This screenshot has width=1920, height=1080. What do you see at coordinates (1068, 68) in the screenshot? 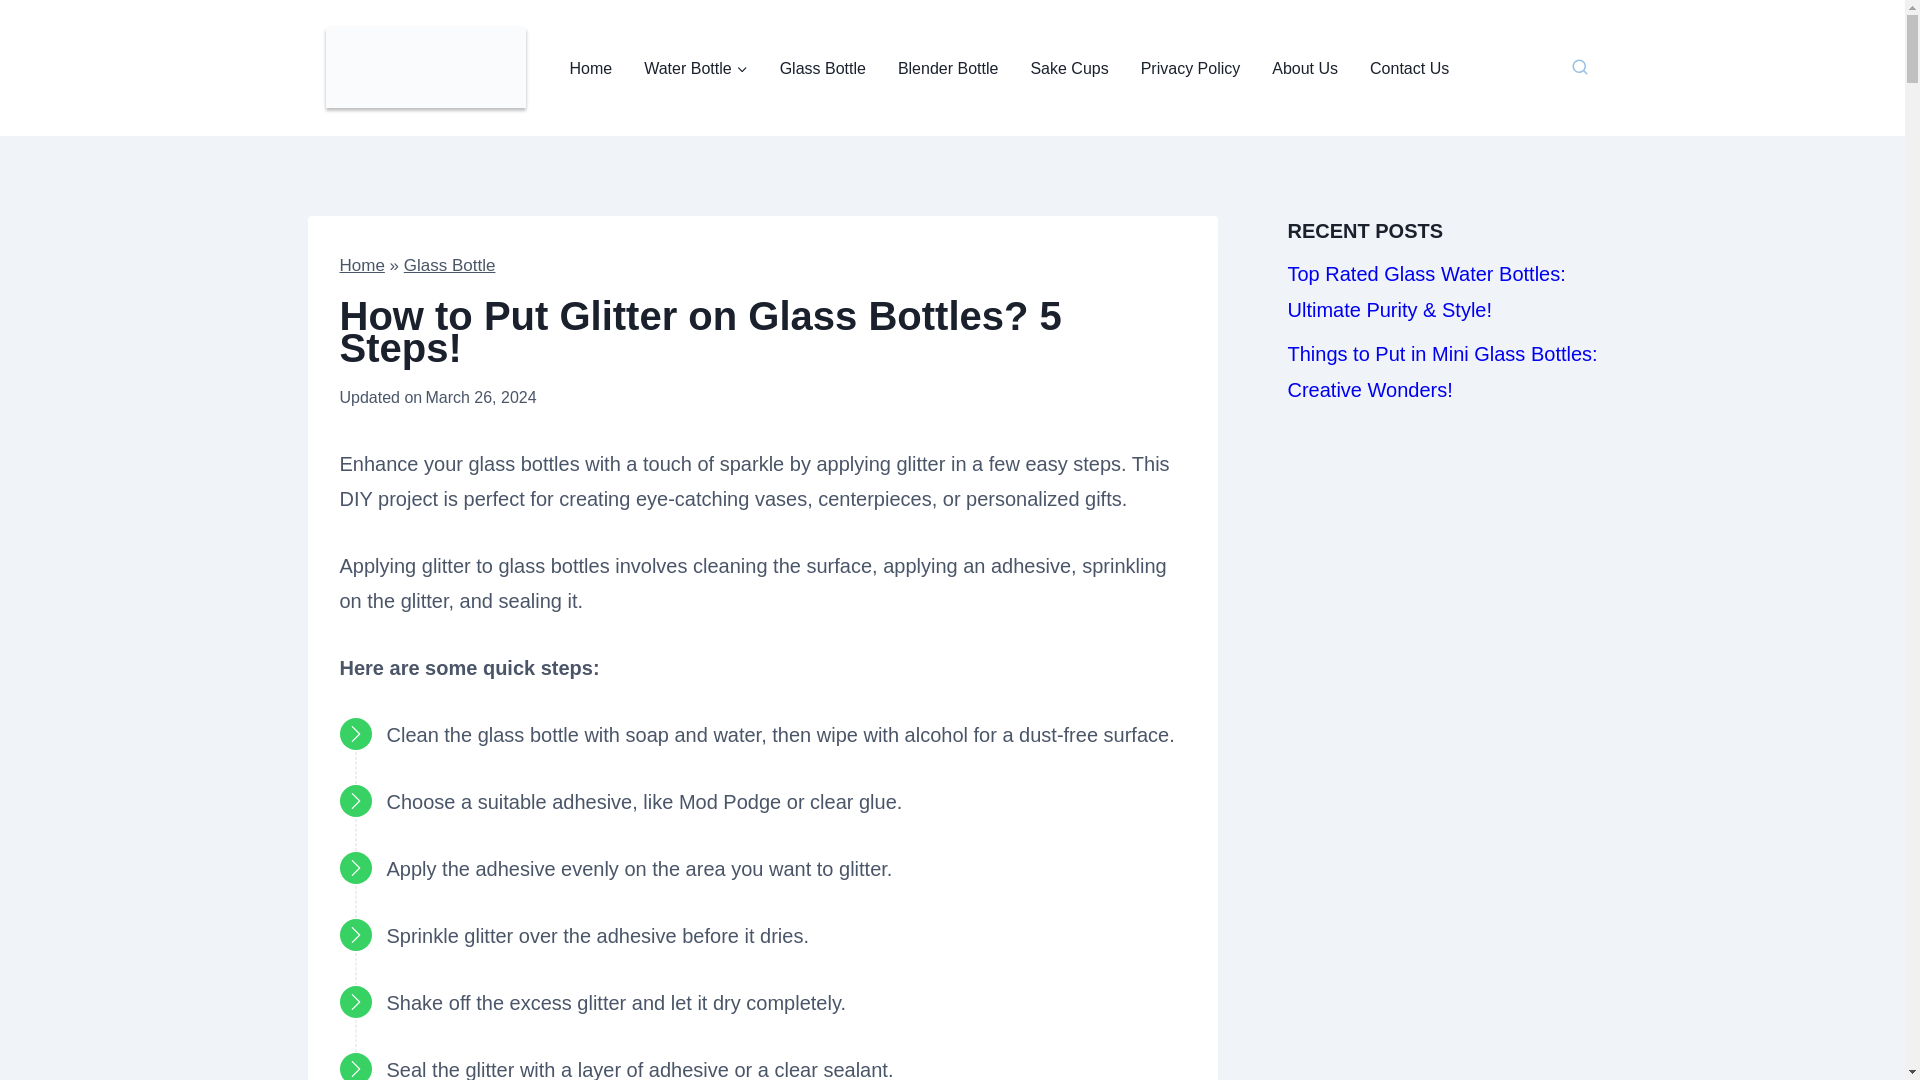
I see `Sake Cups` at bounding box center [1068, 68].